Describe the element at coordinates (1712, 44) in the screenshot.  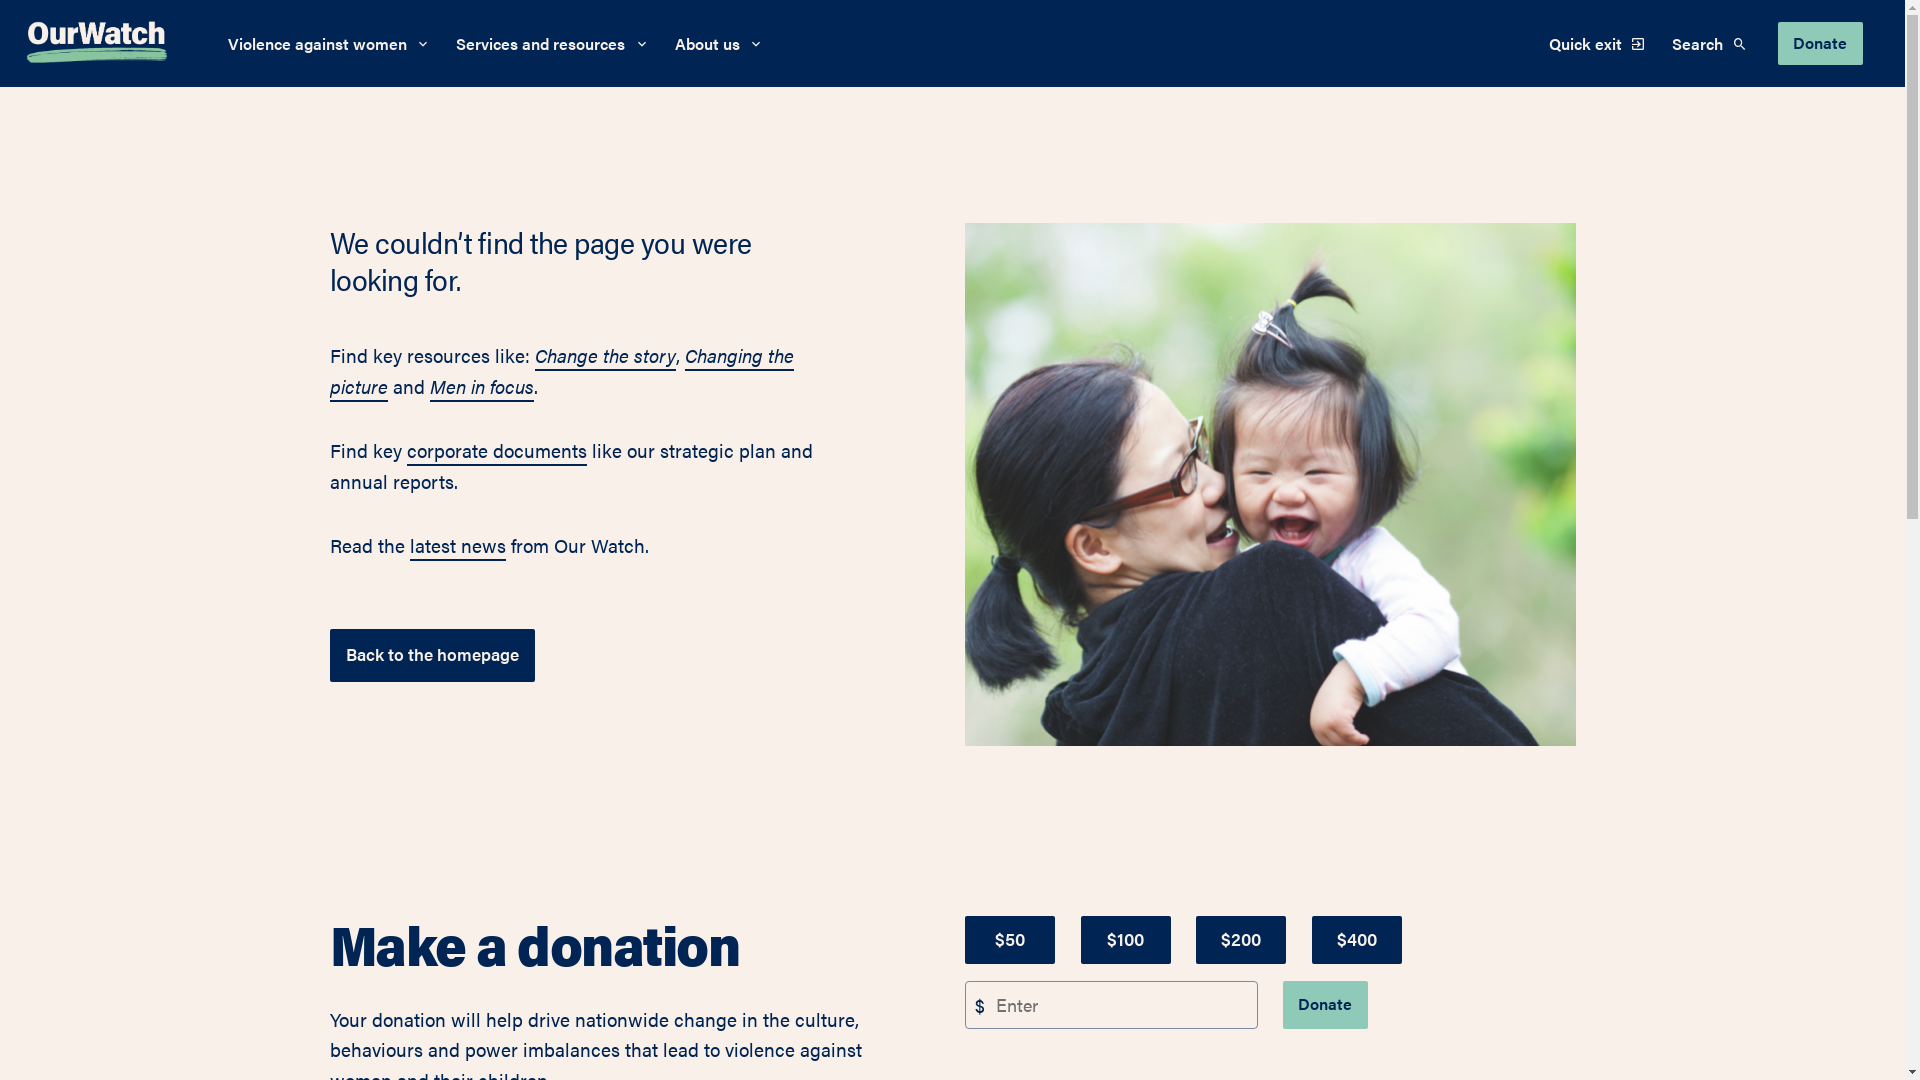
I see `Search` at that location.